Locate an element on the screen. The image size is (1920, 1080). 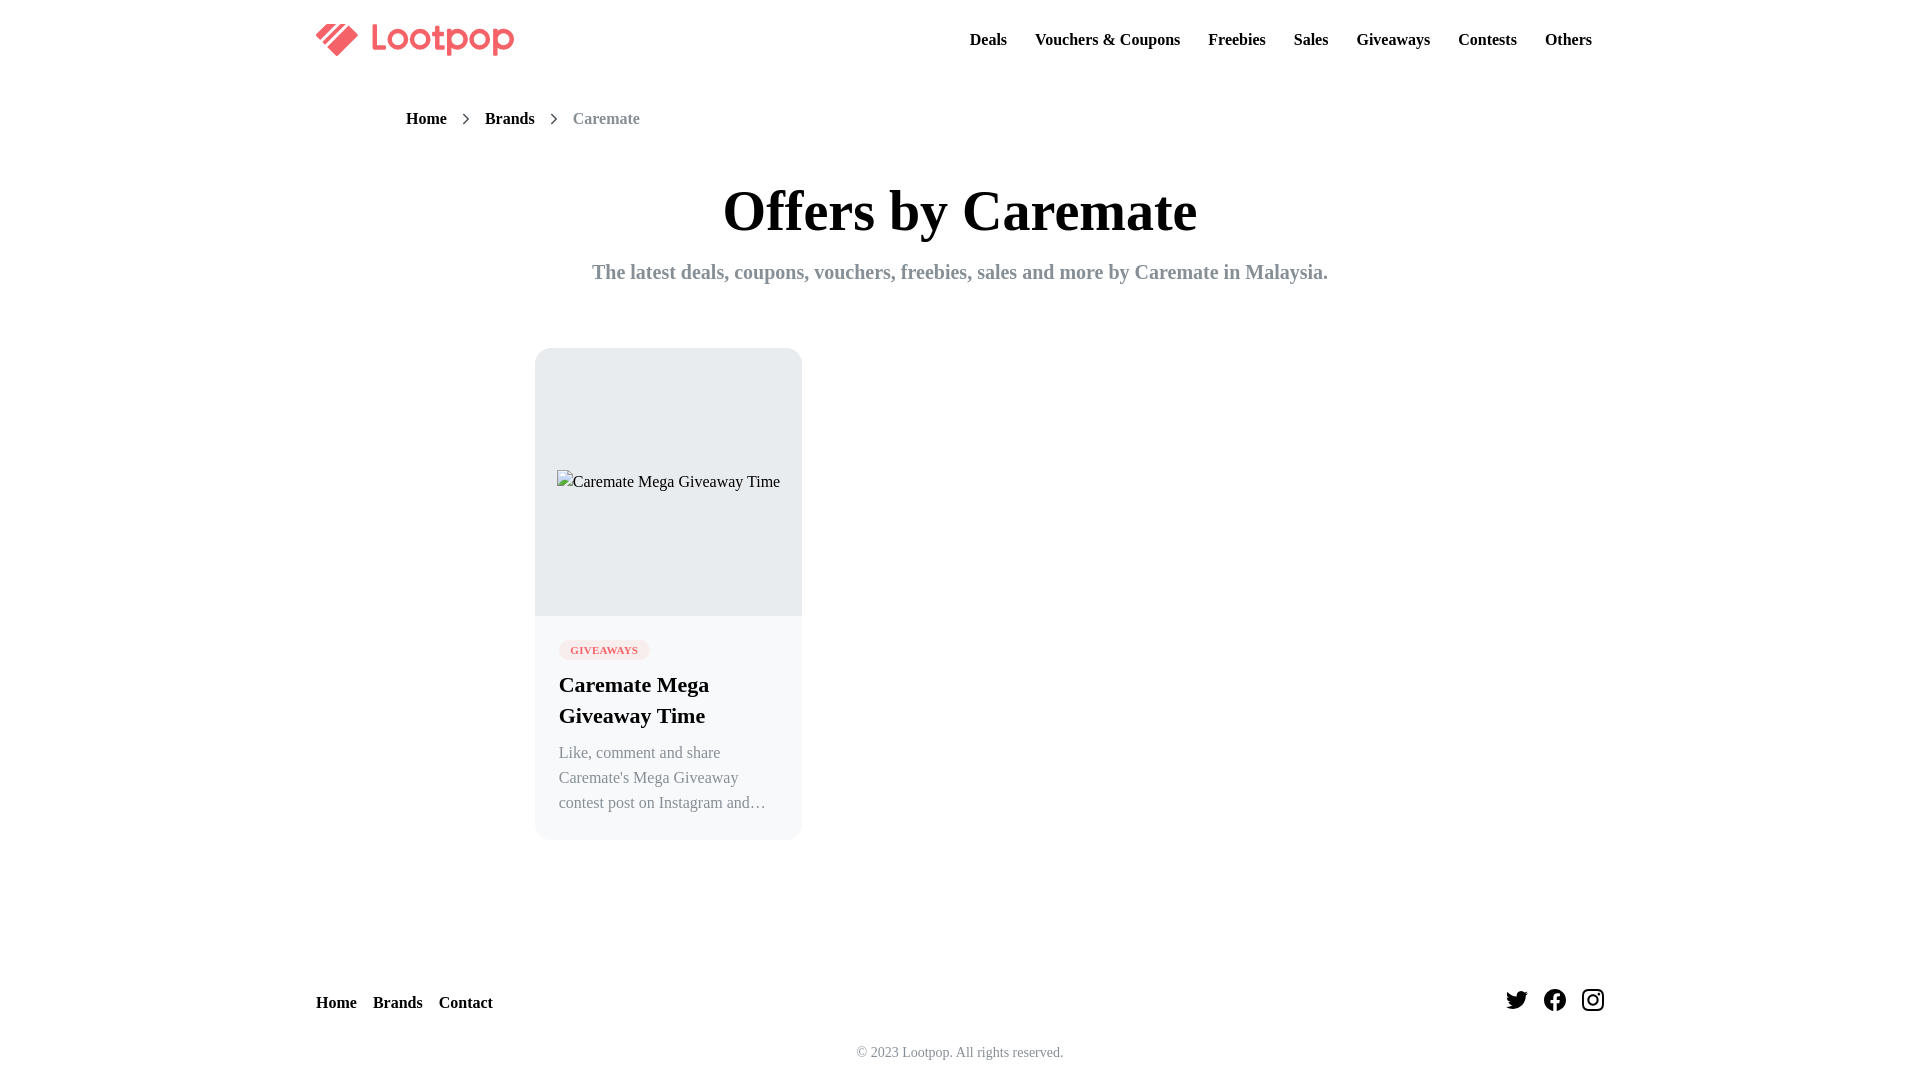
Deals is located at coordinates (988, 40).